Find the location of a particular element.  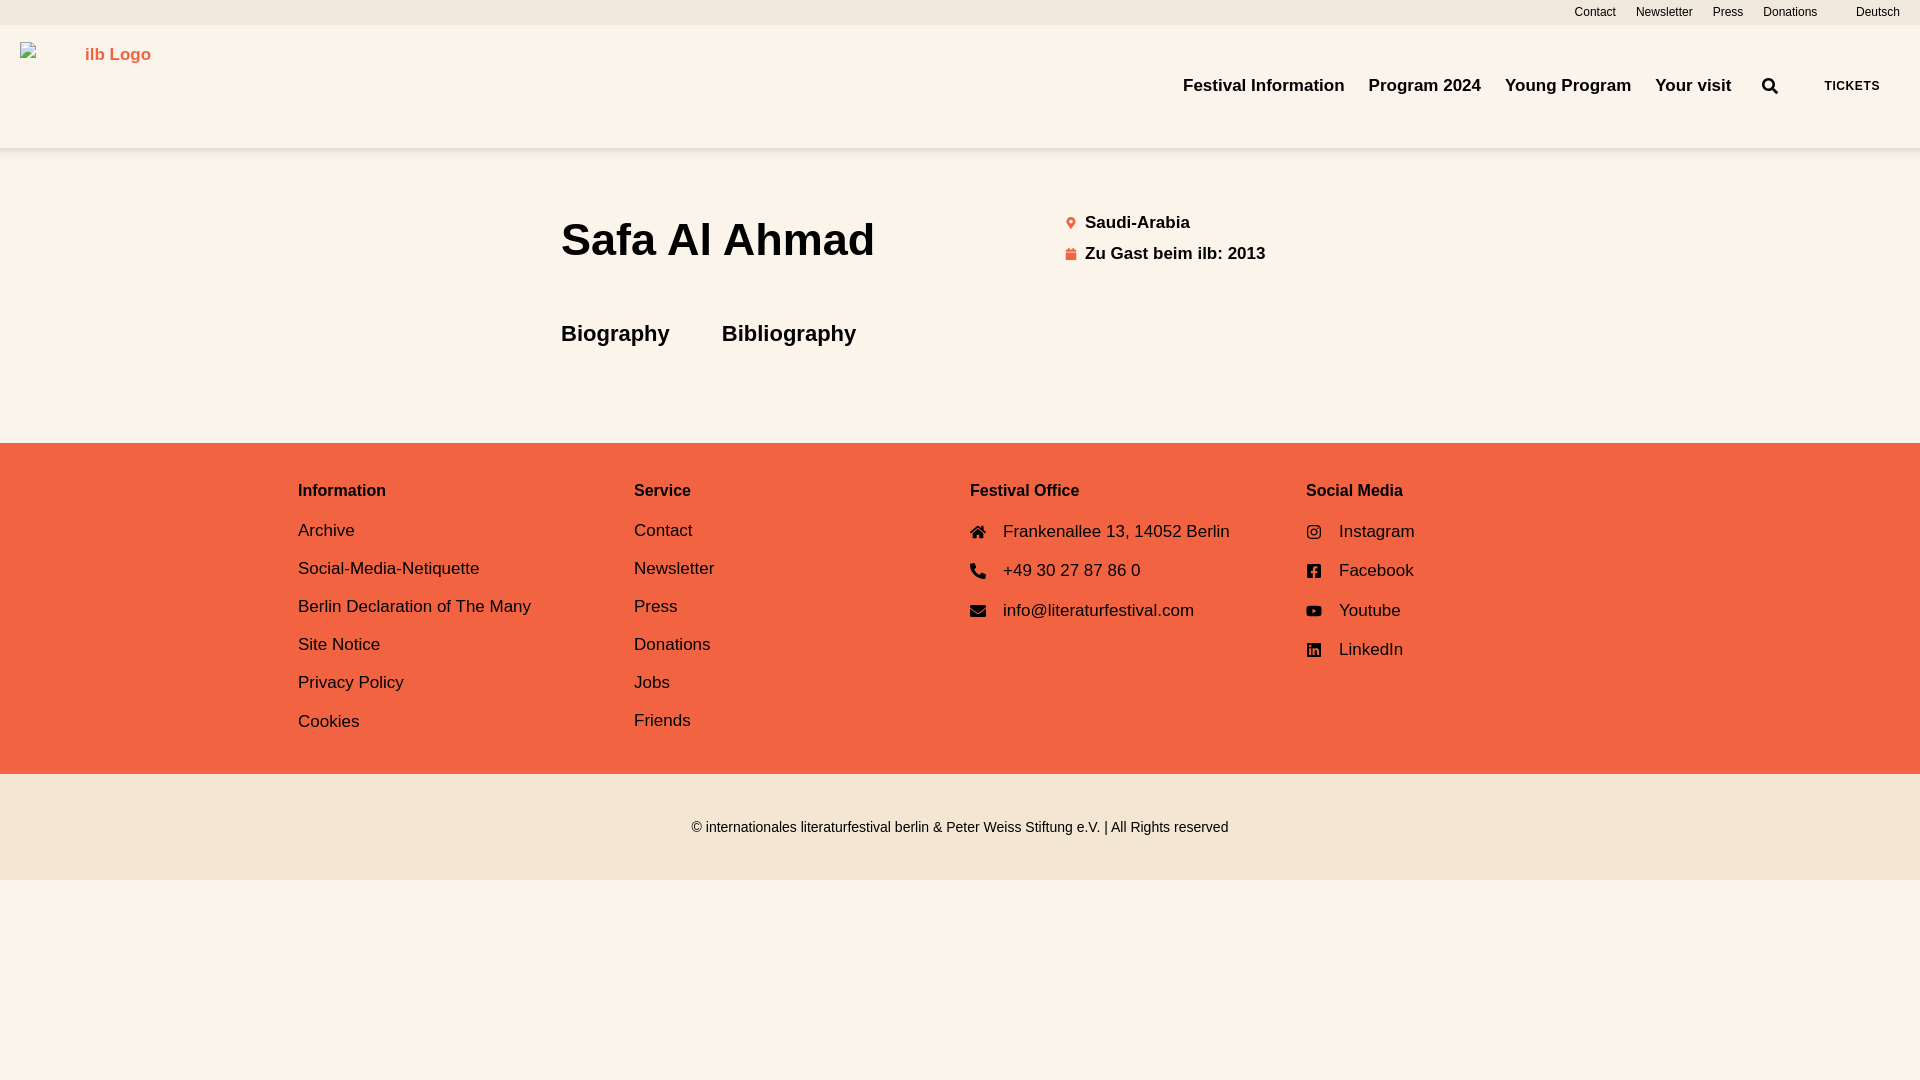

Newsletter is located at coordinates (1664, 12).